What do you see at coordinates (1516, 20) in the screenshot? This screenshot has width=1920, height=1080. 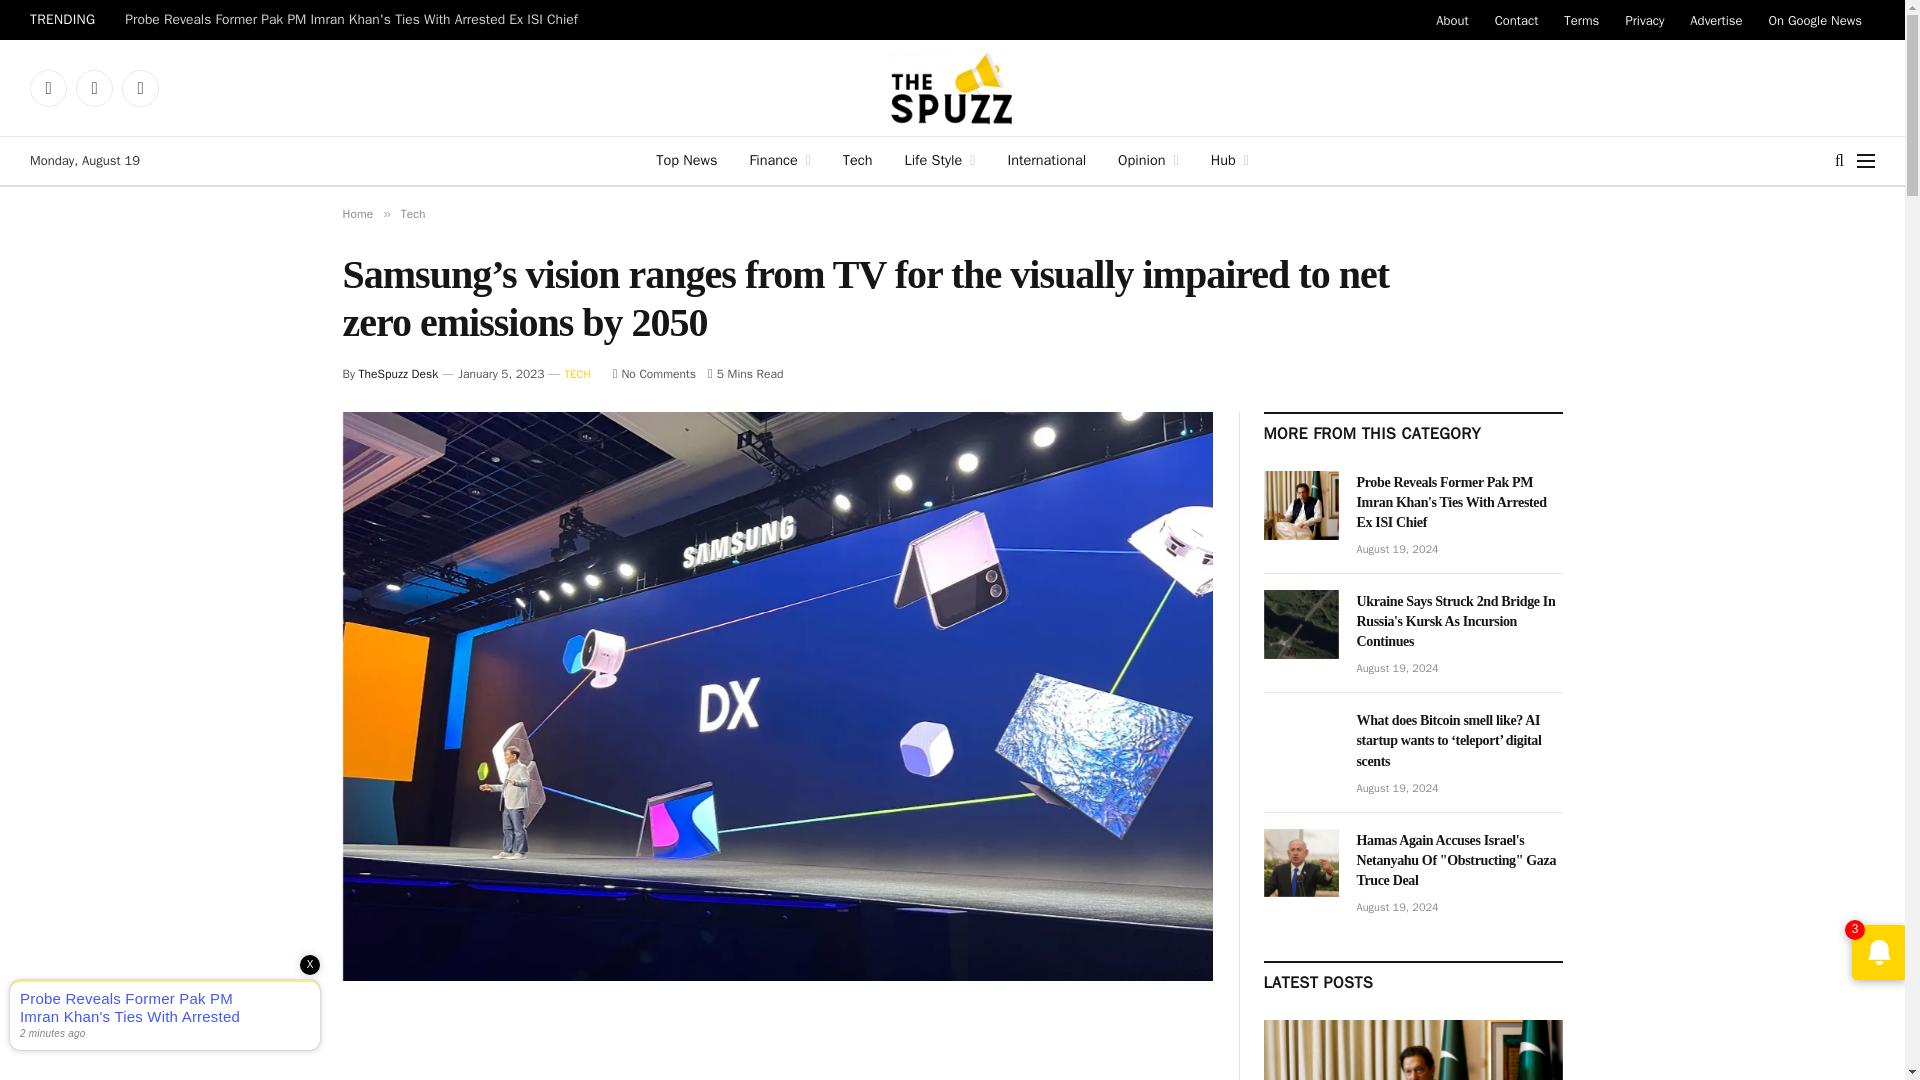 I see `Contact` at bounding box center [1516, 20].